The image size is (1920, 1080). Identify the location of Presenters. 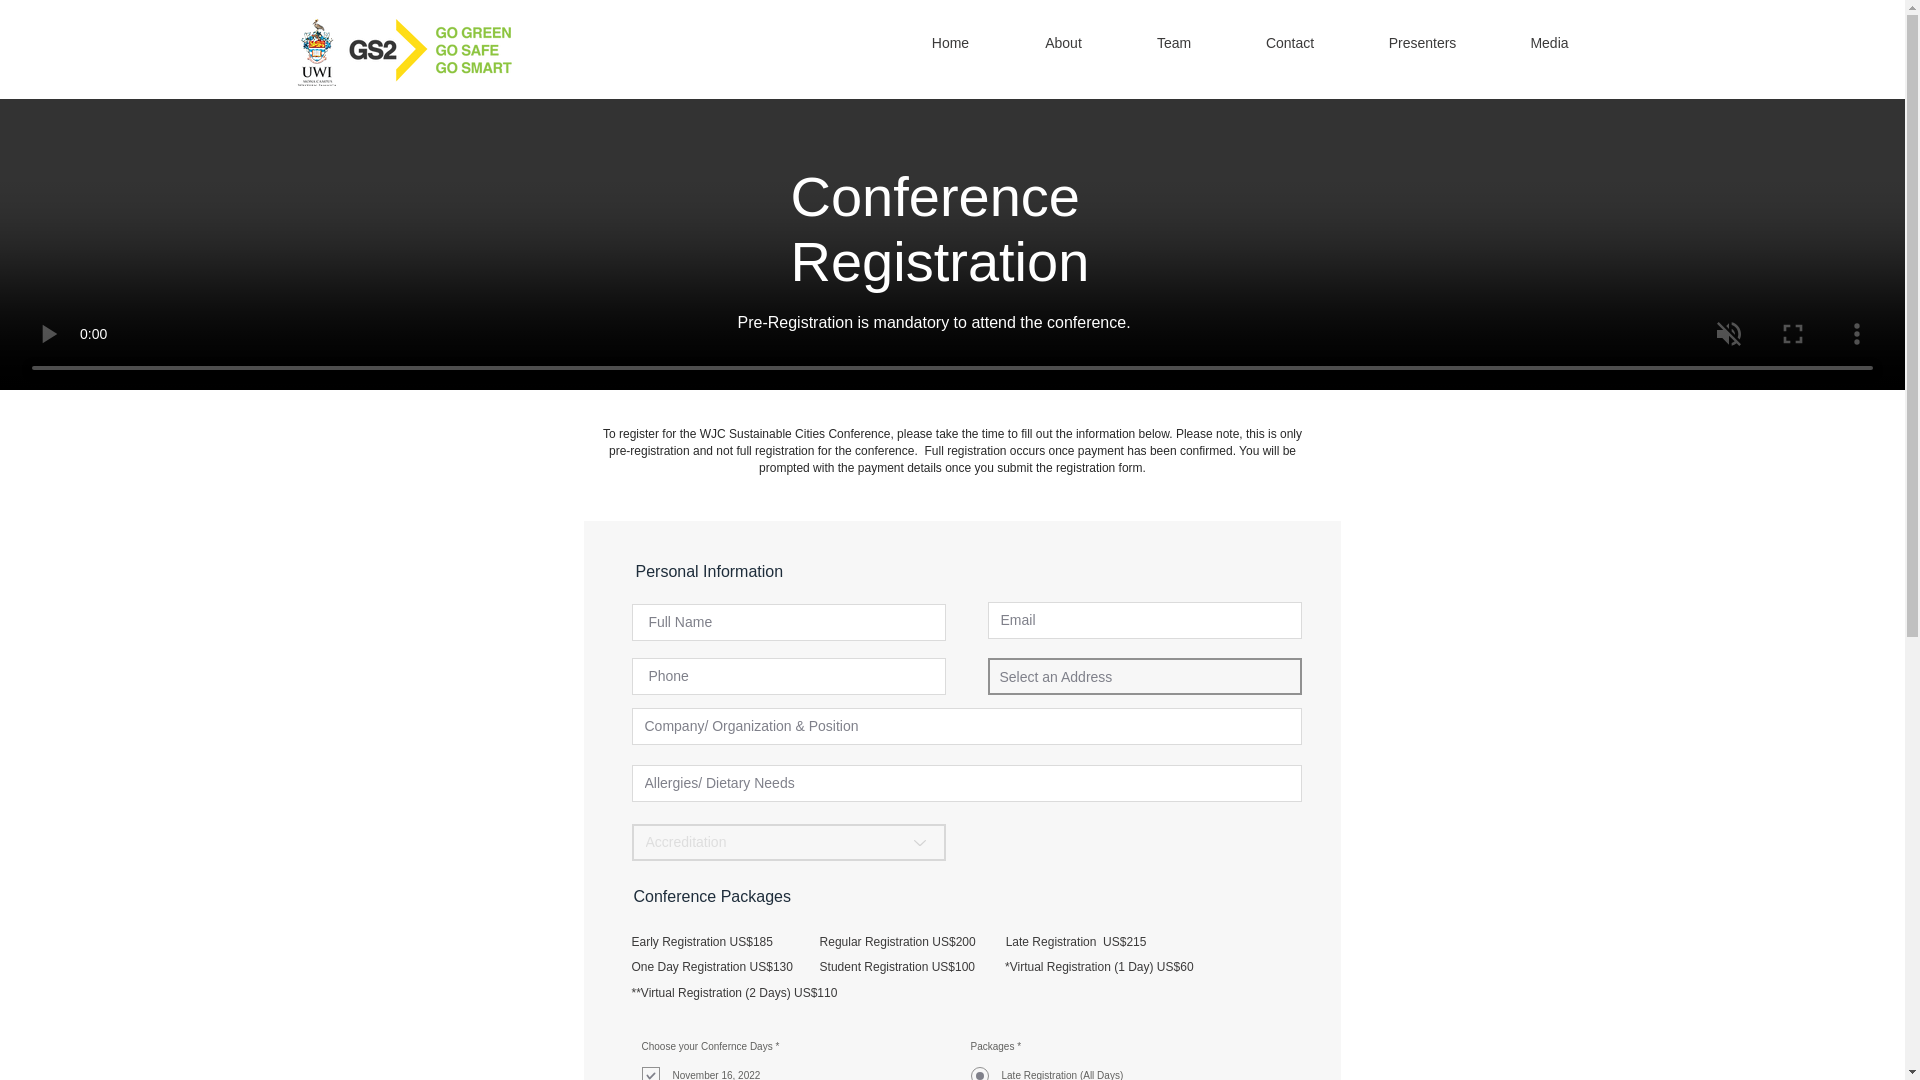
(1421, 50).